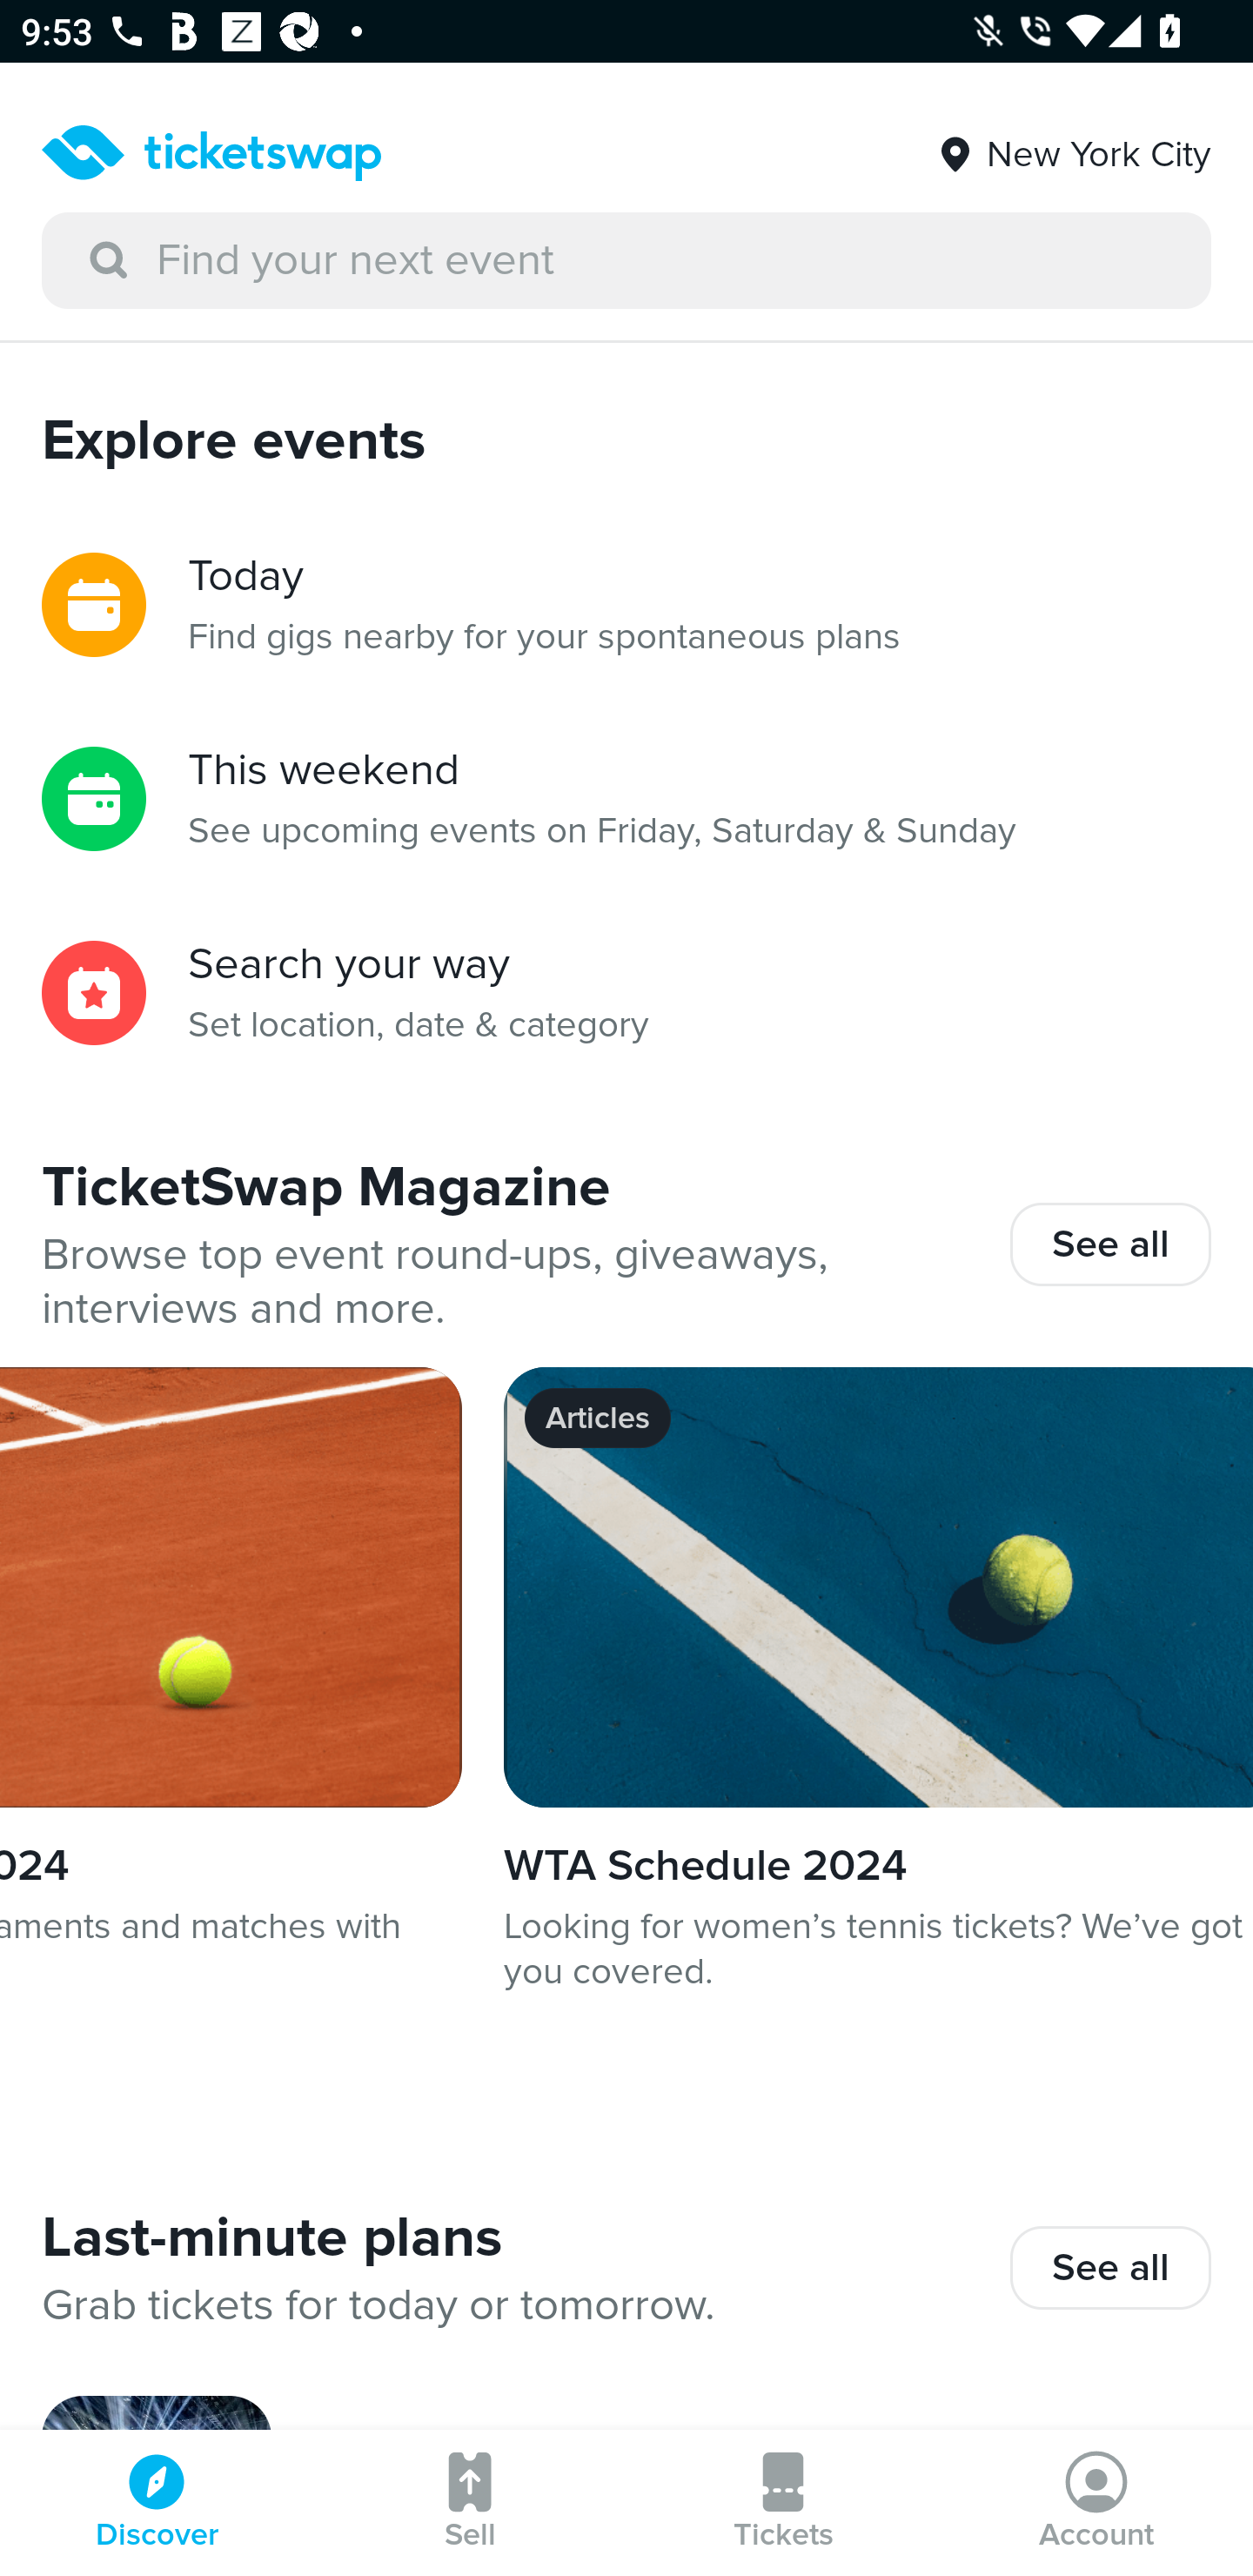  What do you see at coordinates (626, 604) in the screenshot?
I see `Today Find gigs nearby for your spontaneous plans` at bounding box center [626, 604].